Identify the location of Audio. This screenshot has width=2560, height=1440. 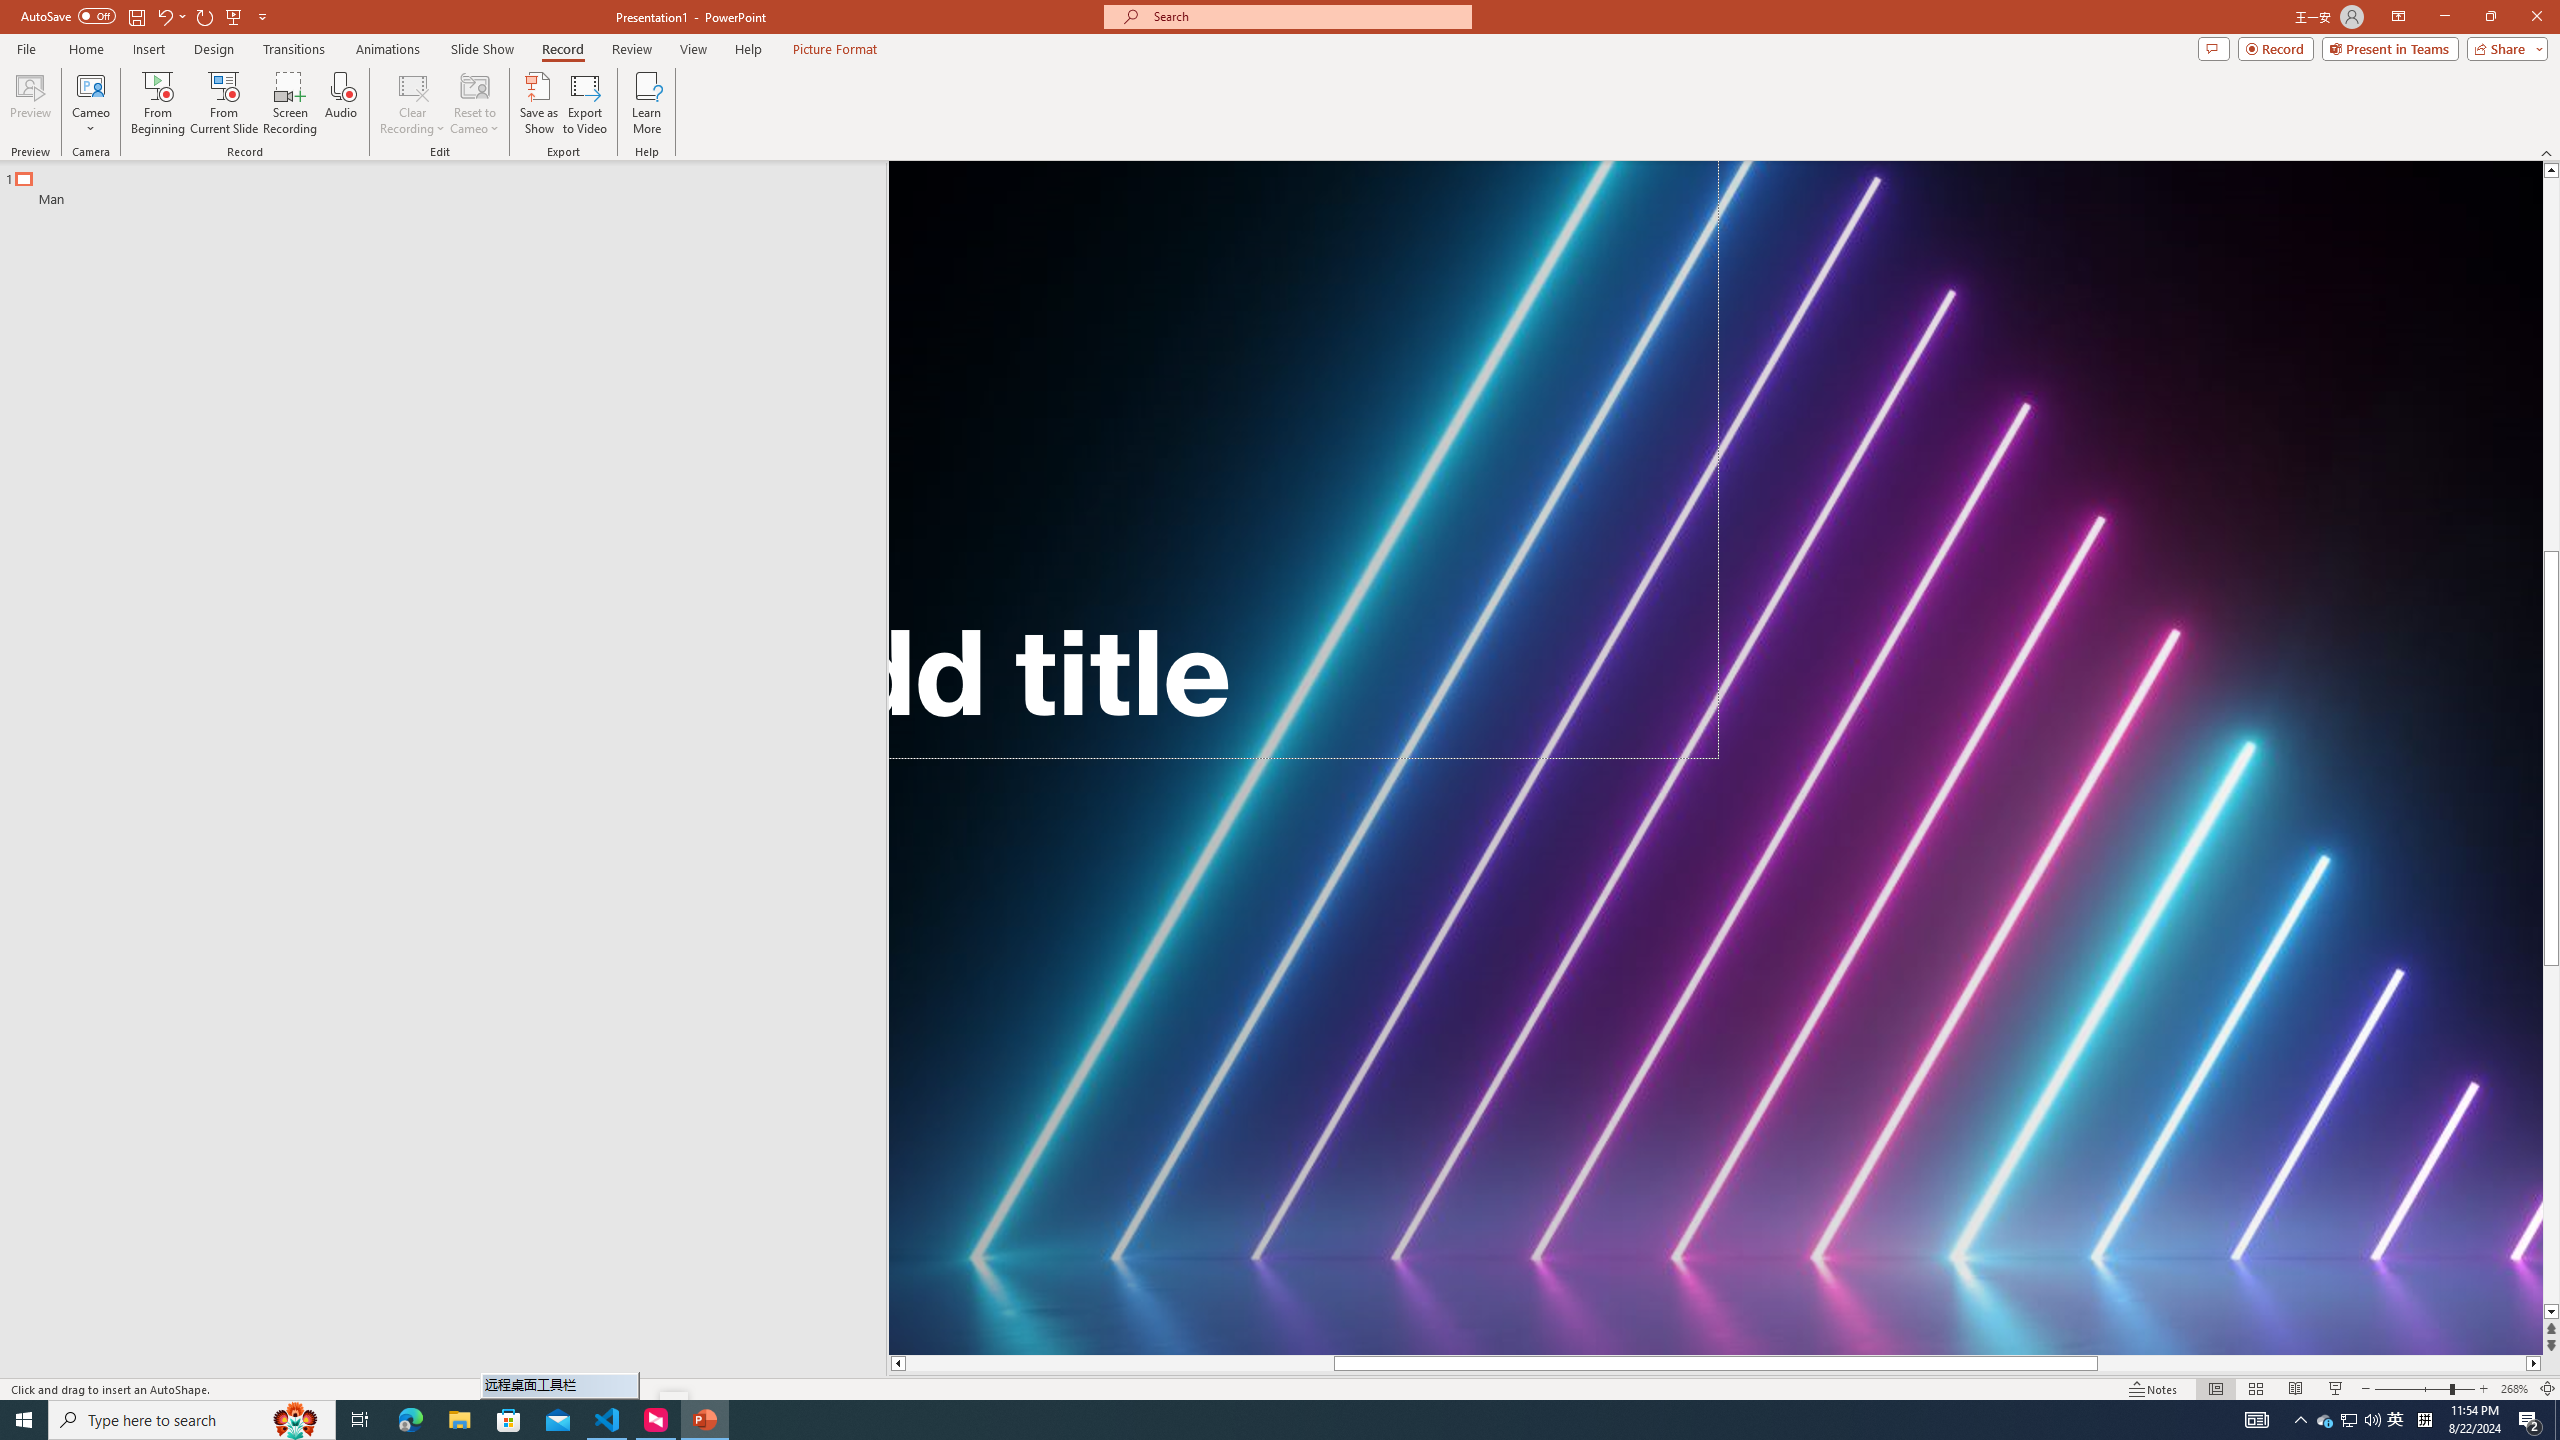
(340, 103).